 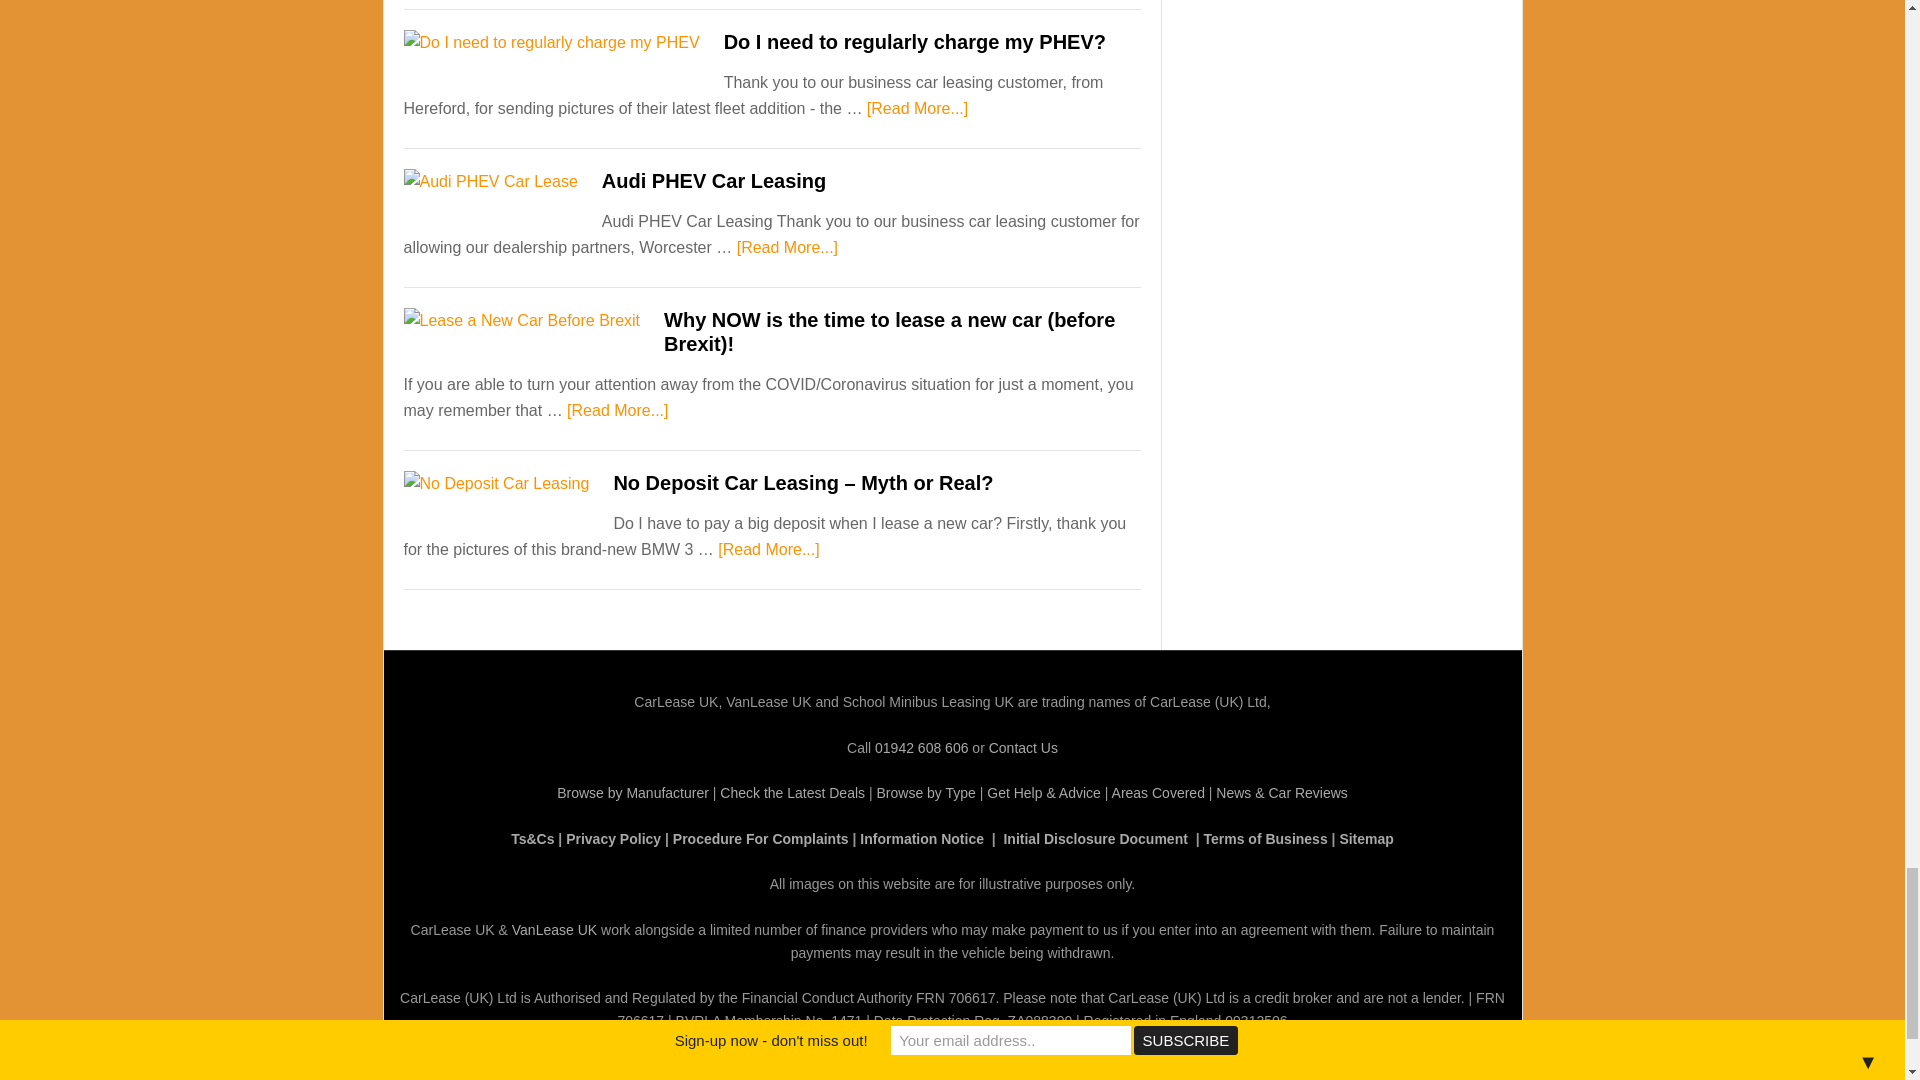 I want to click on Find lease cars by body style, so click(x=925, y=793).